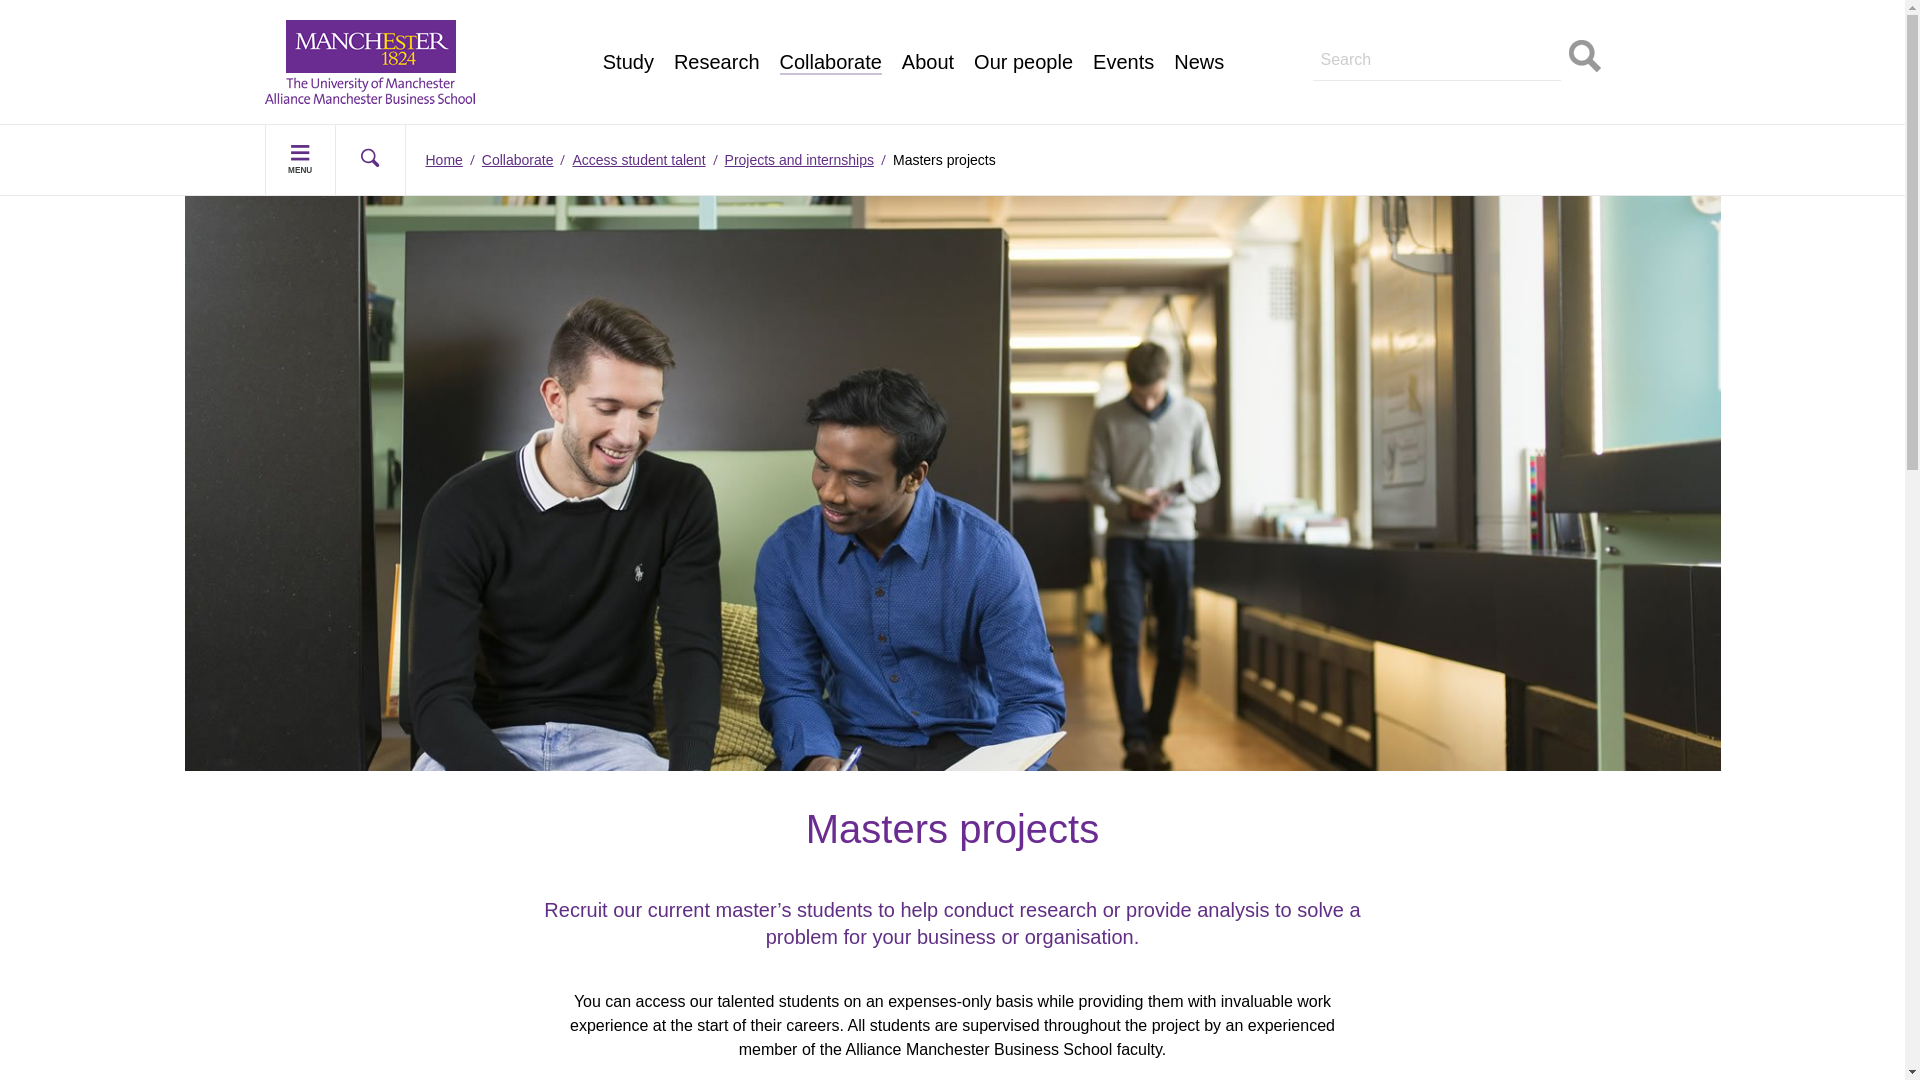 The height and width of the screenshot is (1080, 1920). I want to click on Global Part-time MBA, so click(362, 47).